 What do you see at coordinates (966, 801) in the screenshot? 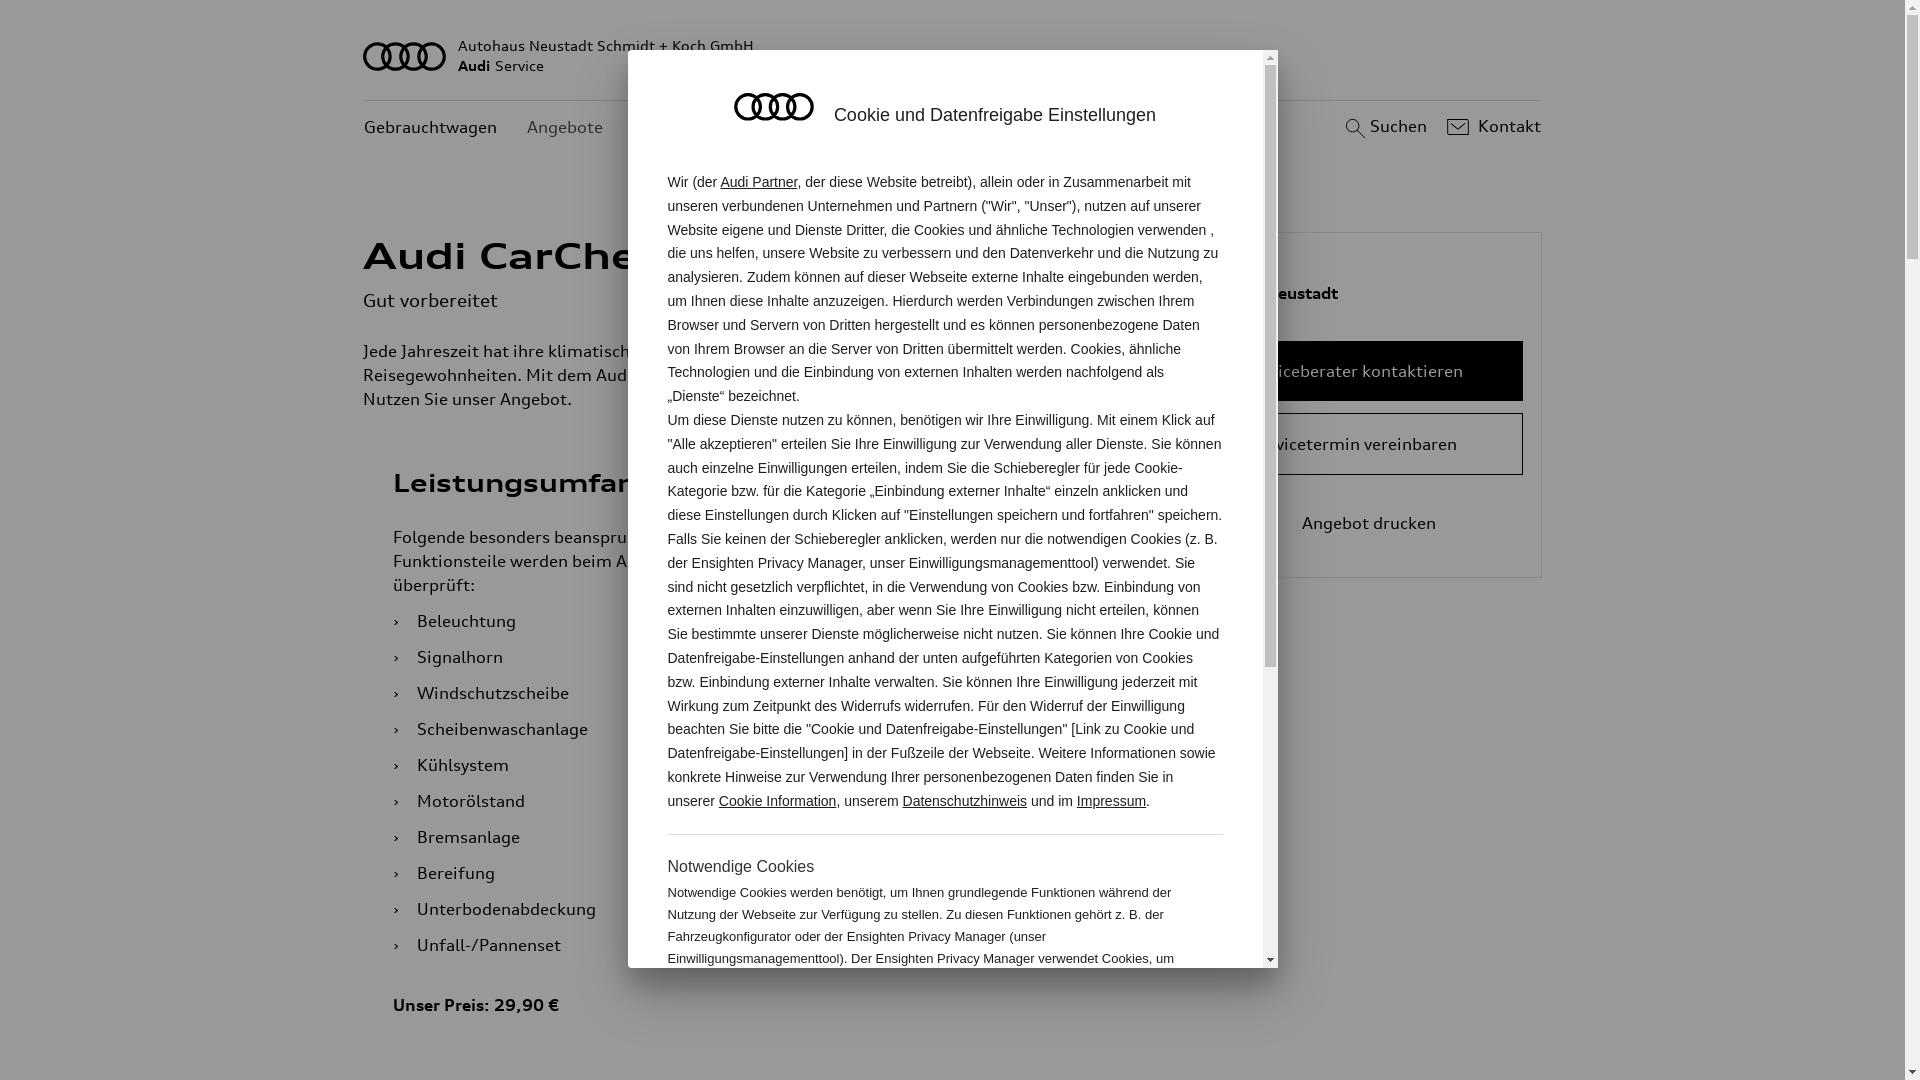
I see `Datenschutzhinweis` at bounding box center [966, 801].